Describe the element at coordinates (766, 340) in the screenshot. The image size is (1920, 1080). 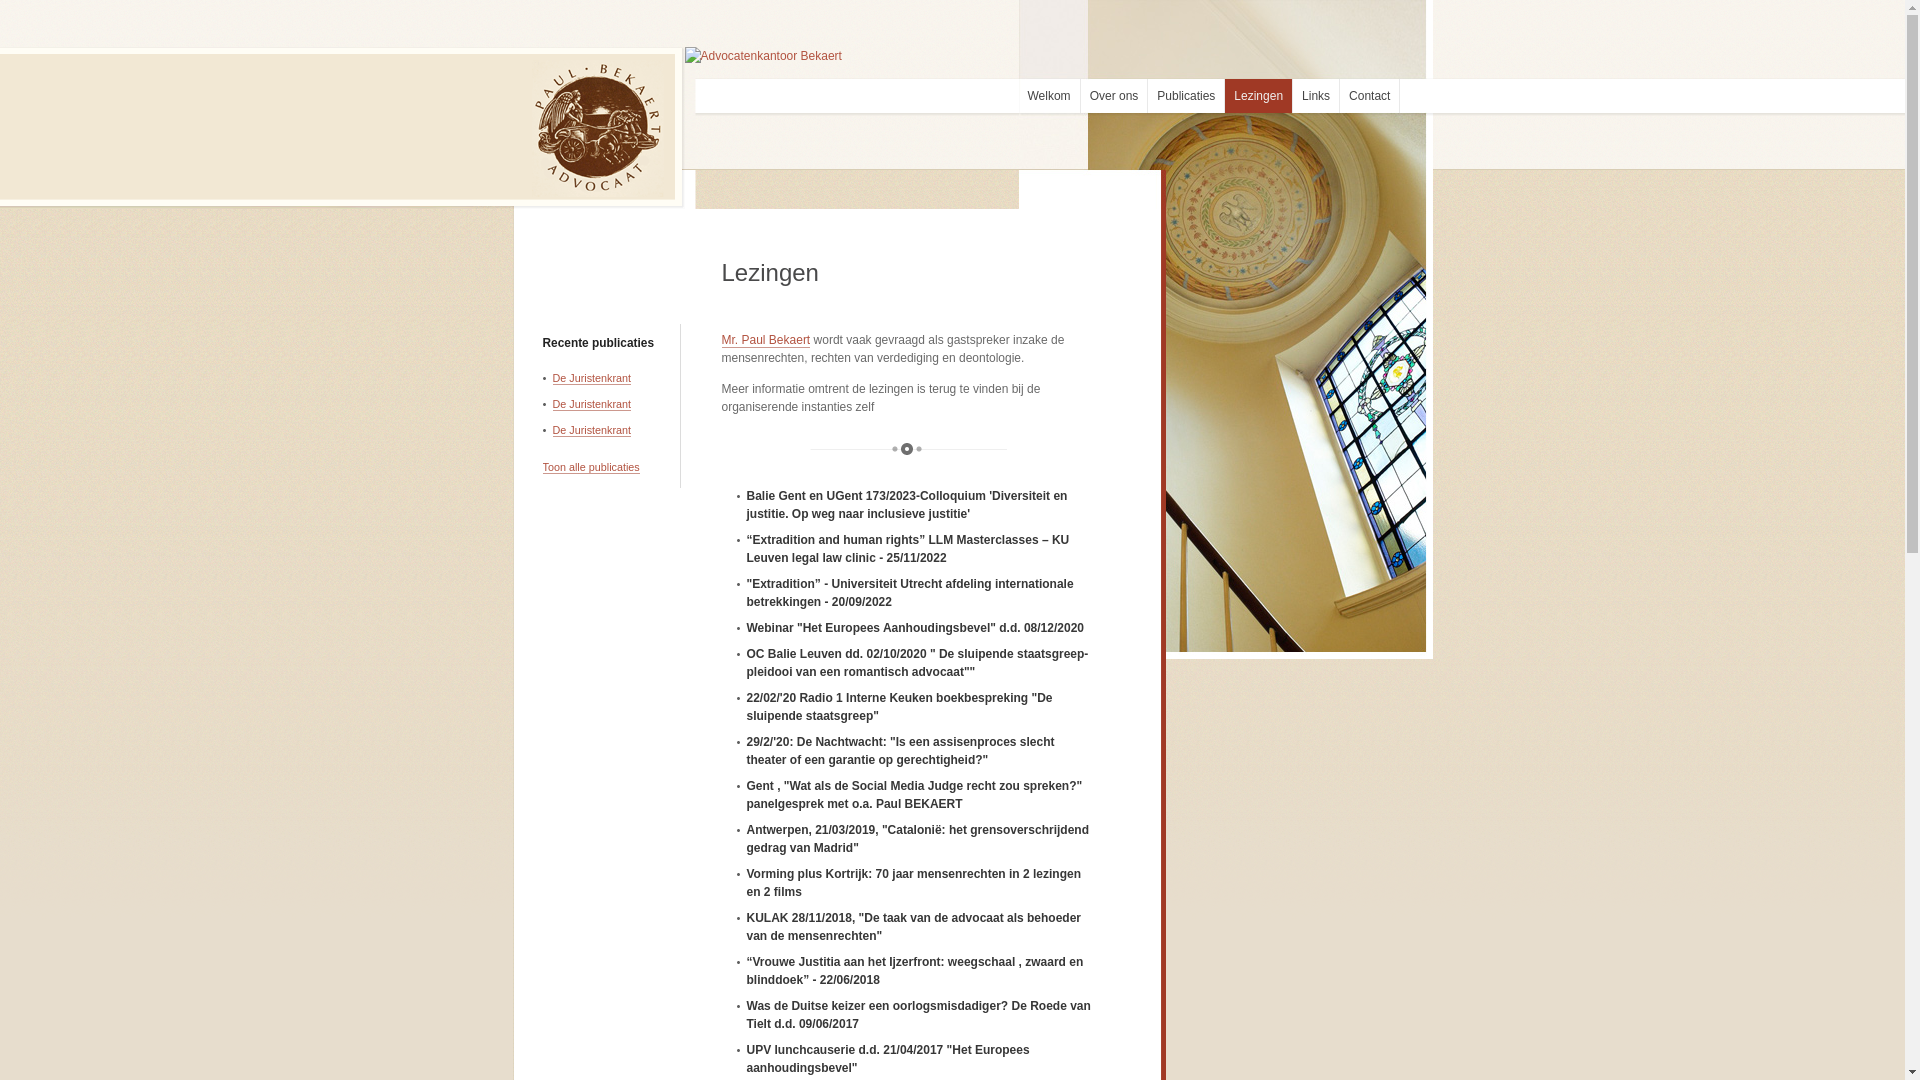
I see `Mr. Paul Bekaert` at that location.